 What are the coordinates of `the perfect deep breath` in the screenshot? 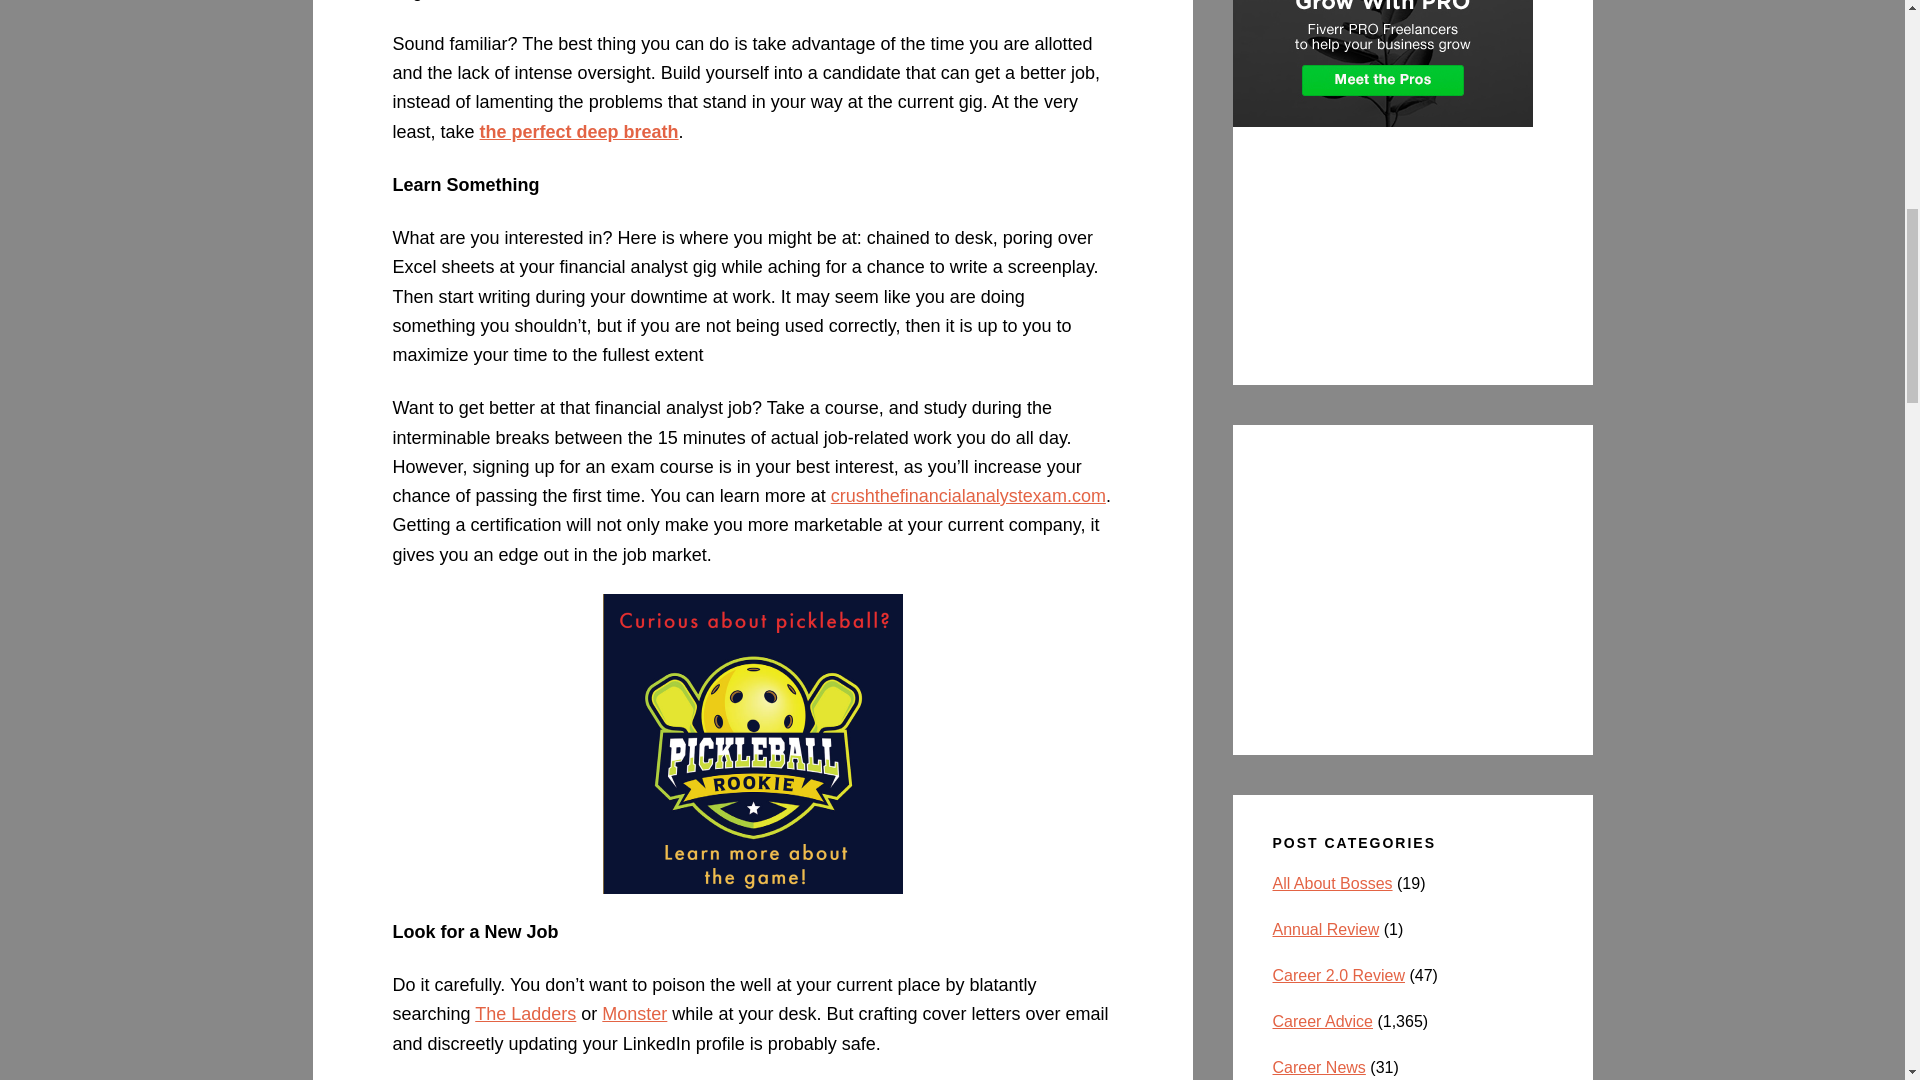 It's located at (580, 132).